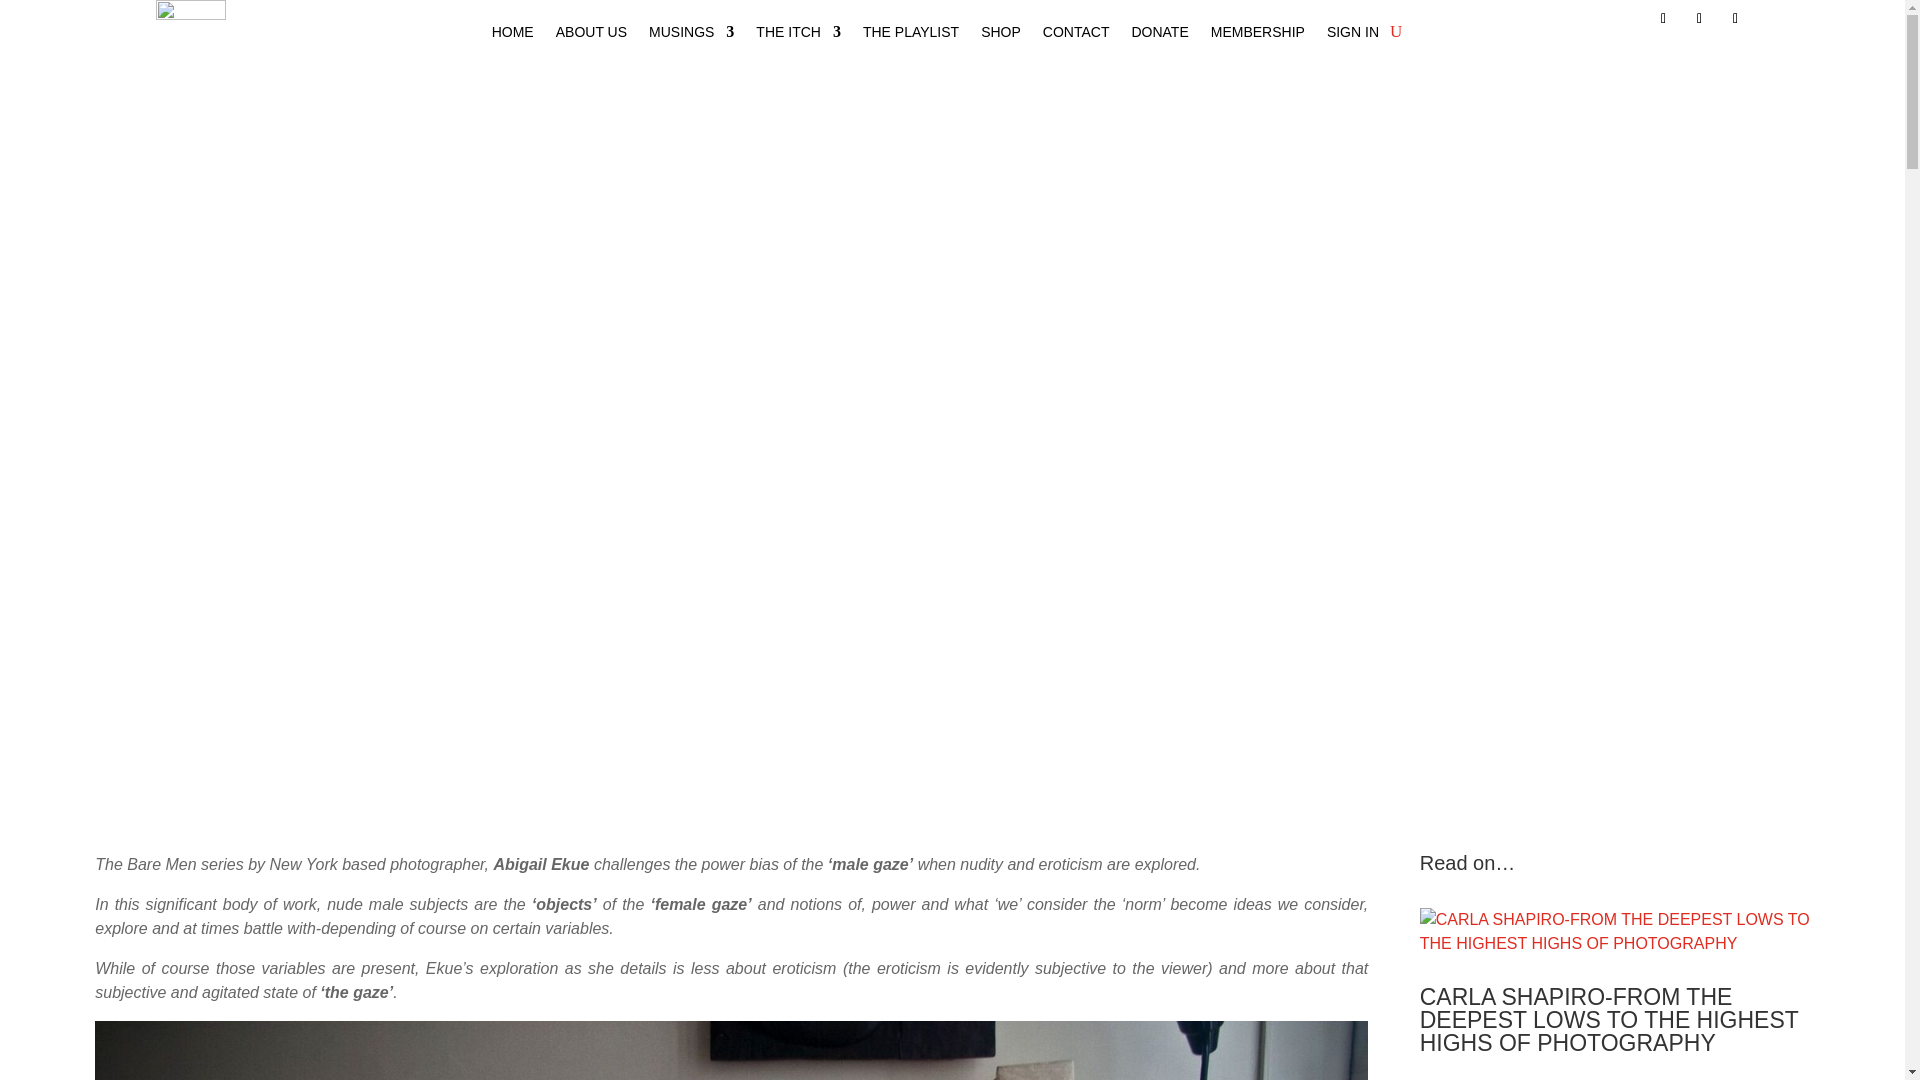  What do you see at coordinates (1000, 444) in the screenshot?
I see `PHOTOGRAPHY` at bounding box center [1000, 444].